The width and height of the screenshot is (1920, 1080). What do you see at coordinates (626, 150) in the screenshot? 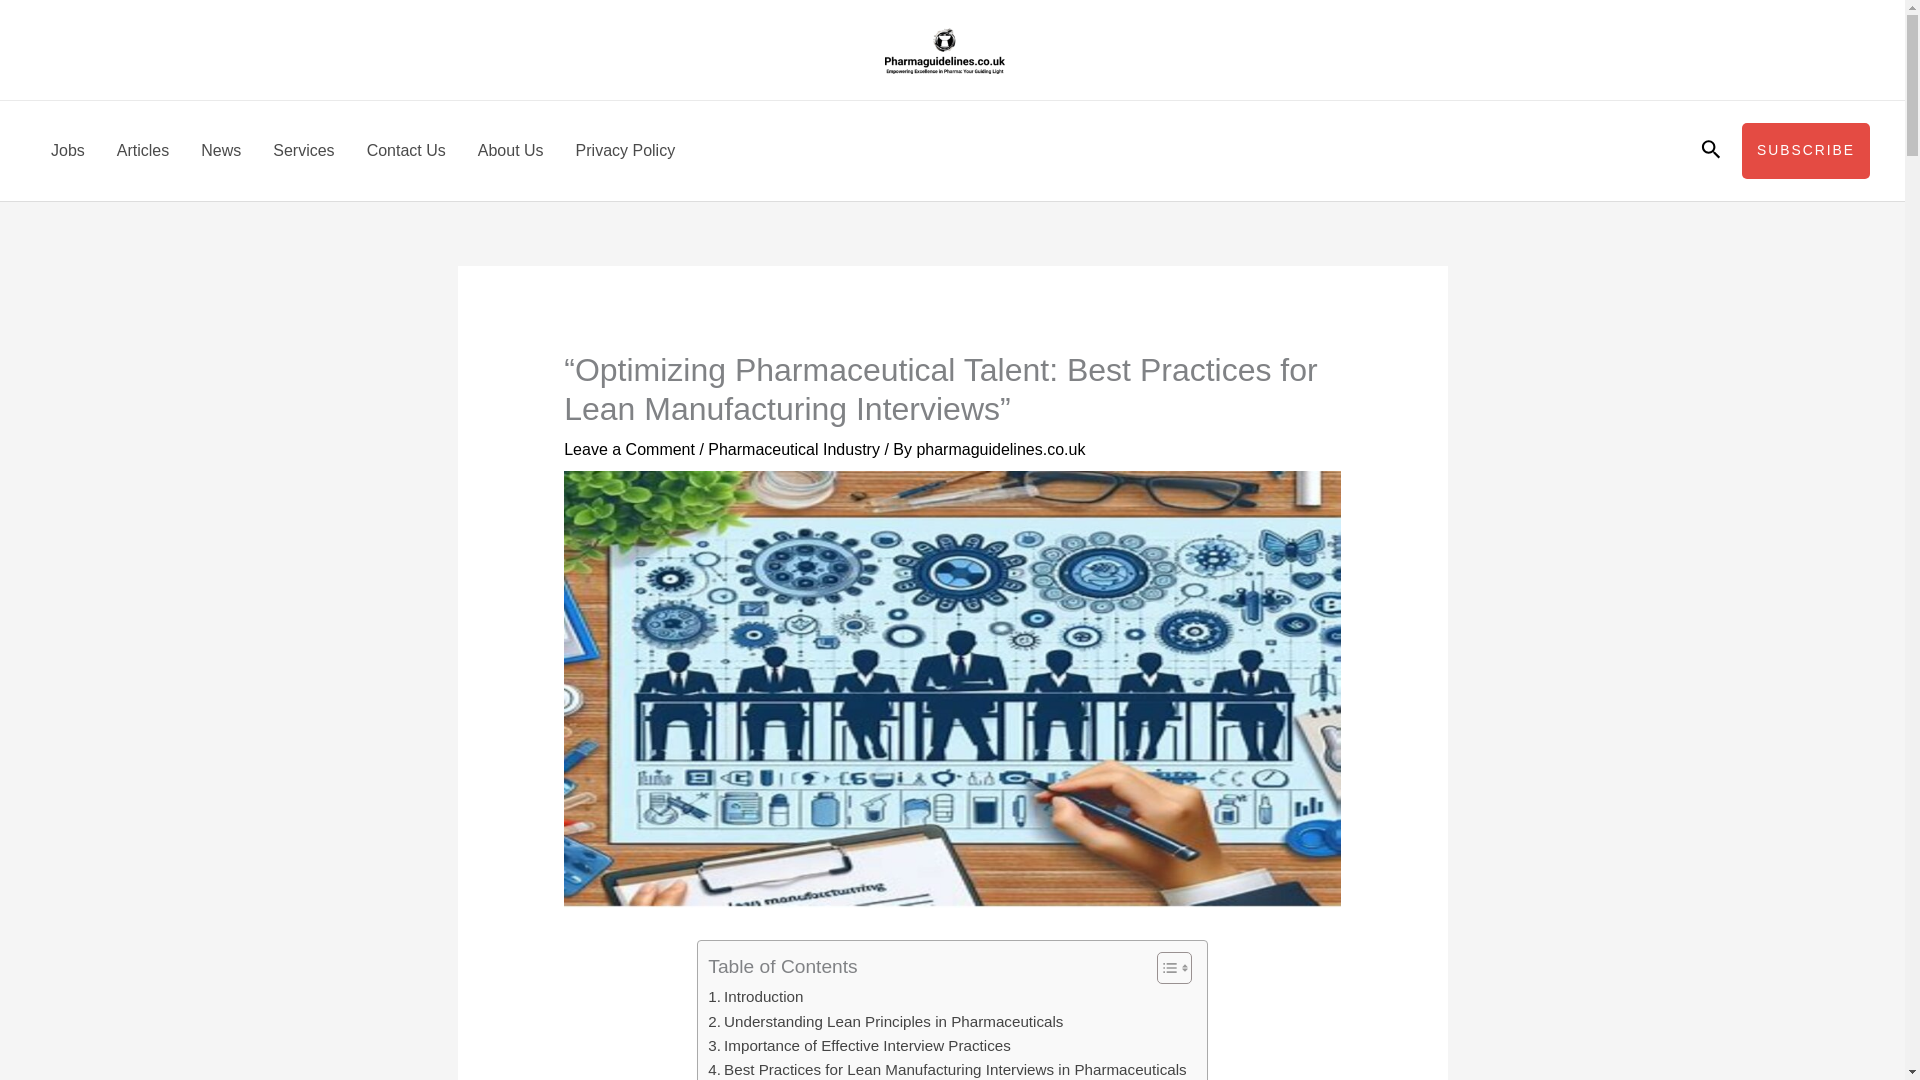
I see `Privacy Policy` at bounding box center [626, 150].